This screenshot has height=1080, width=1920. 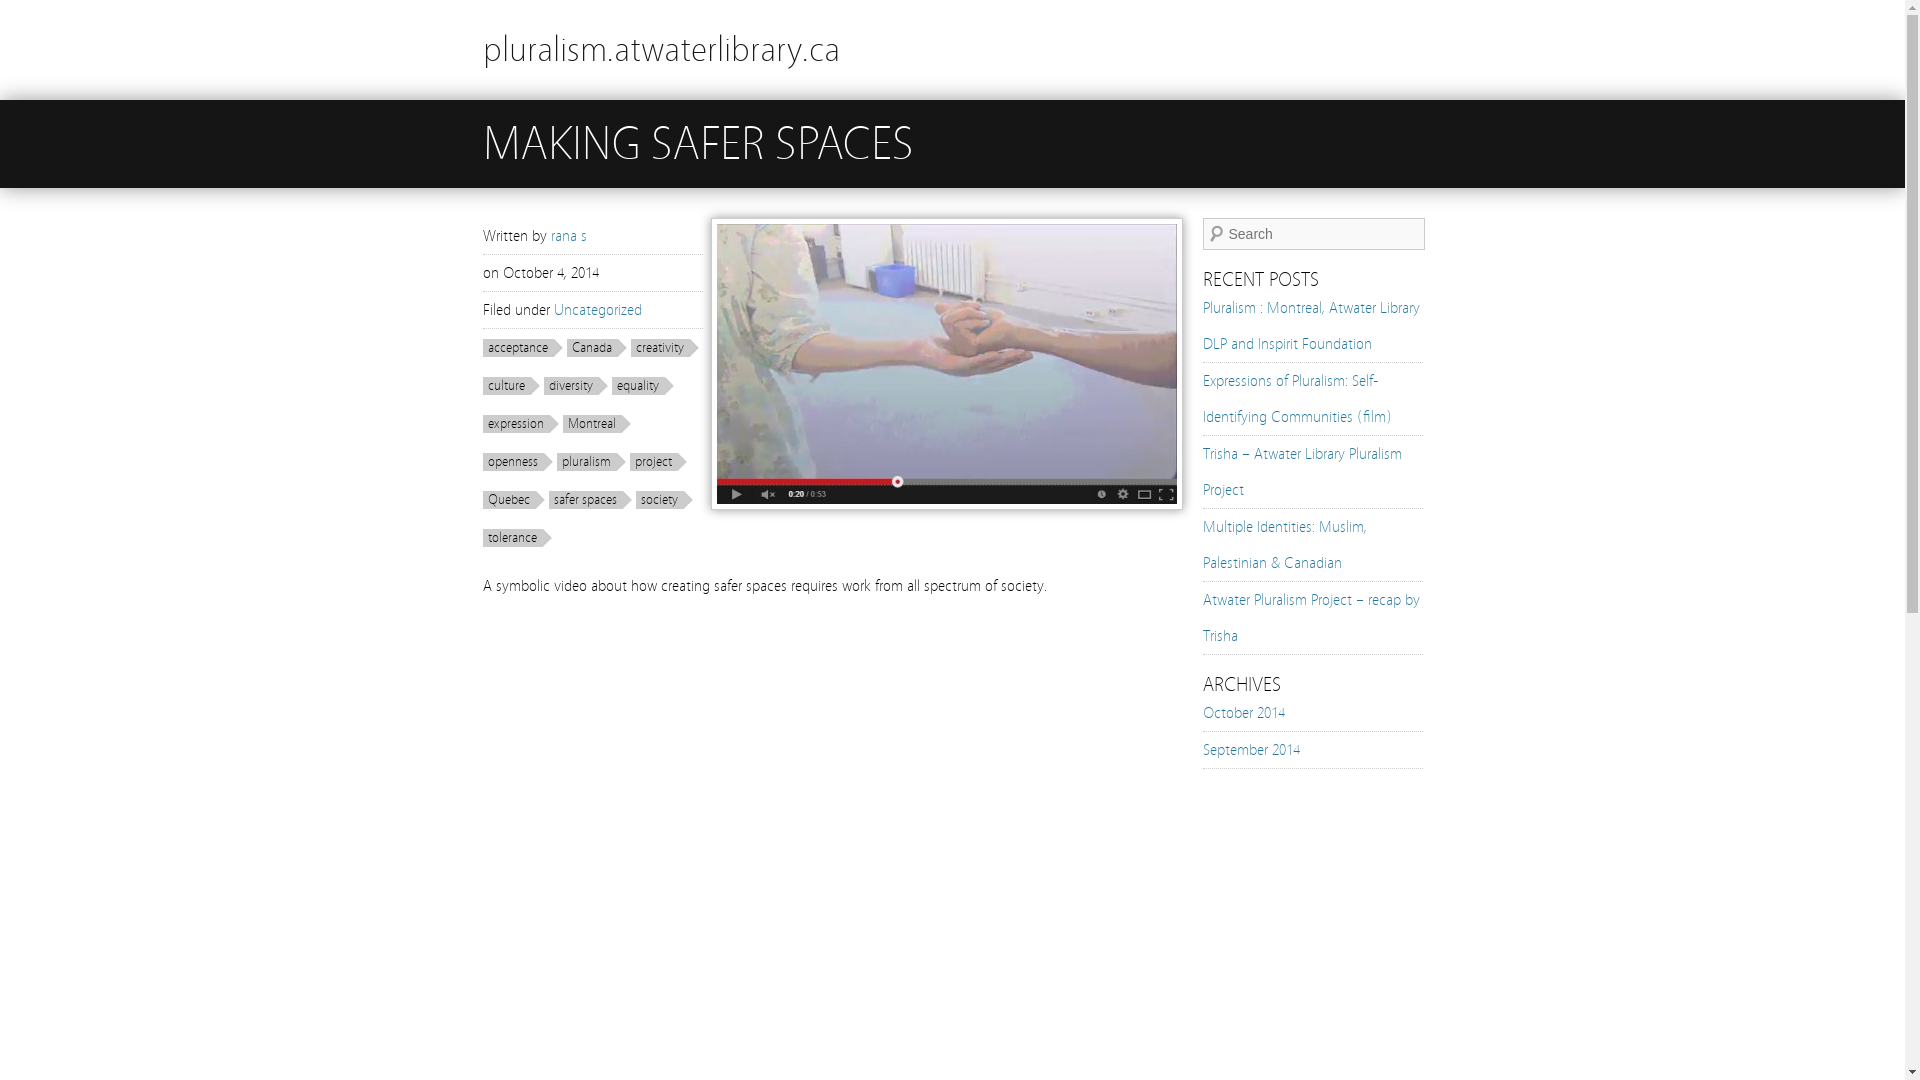 I want to click on tolerance, so click(x=516, y=538).